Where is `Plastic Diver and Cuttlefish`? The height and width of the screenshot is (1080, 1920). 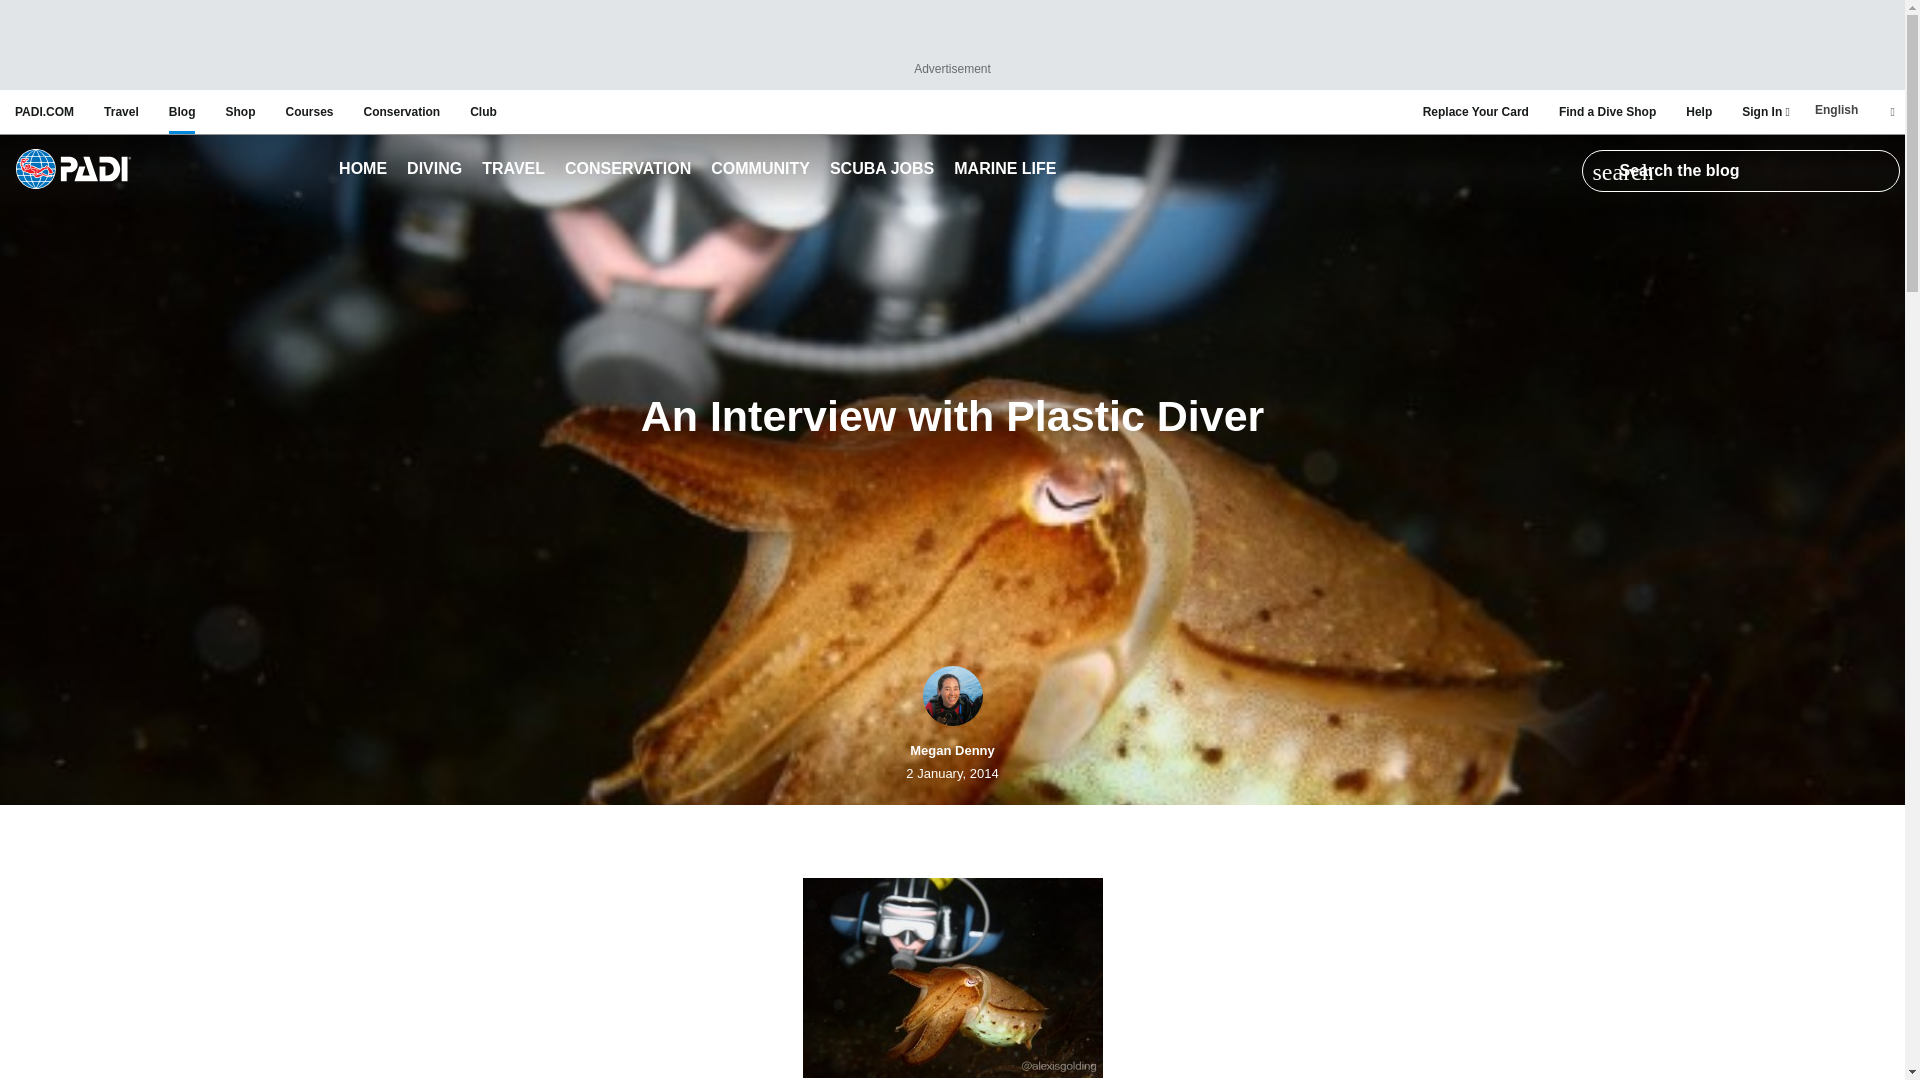 Plastic Diver and Cuttlefish is located at coordinates (952, 978).